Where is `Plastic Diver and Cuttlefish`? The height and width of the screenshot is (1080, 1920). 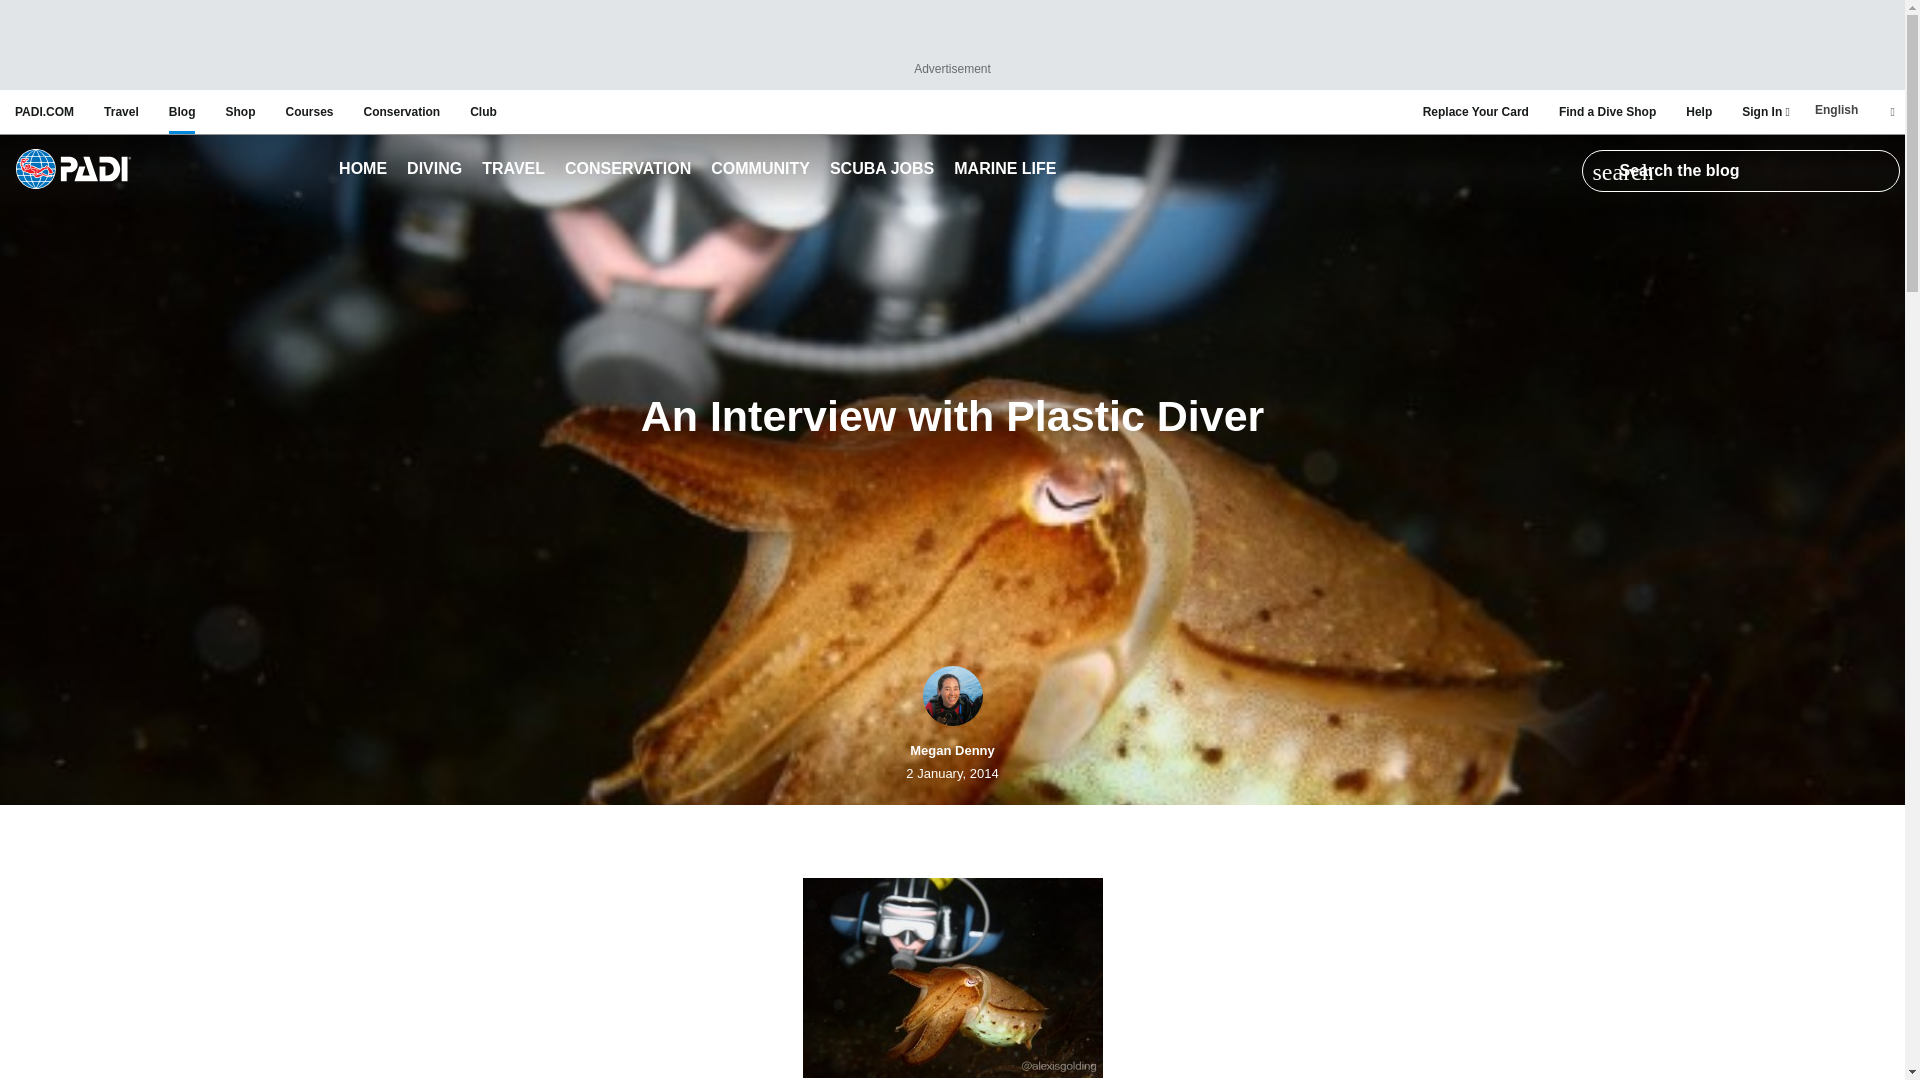 Plastic Diver and Cuttlefish is located at coordinates (952, 978).